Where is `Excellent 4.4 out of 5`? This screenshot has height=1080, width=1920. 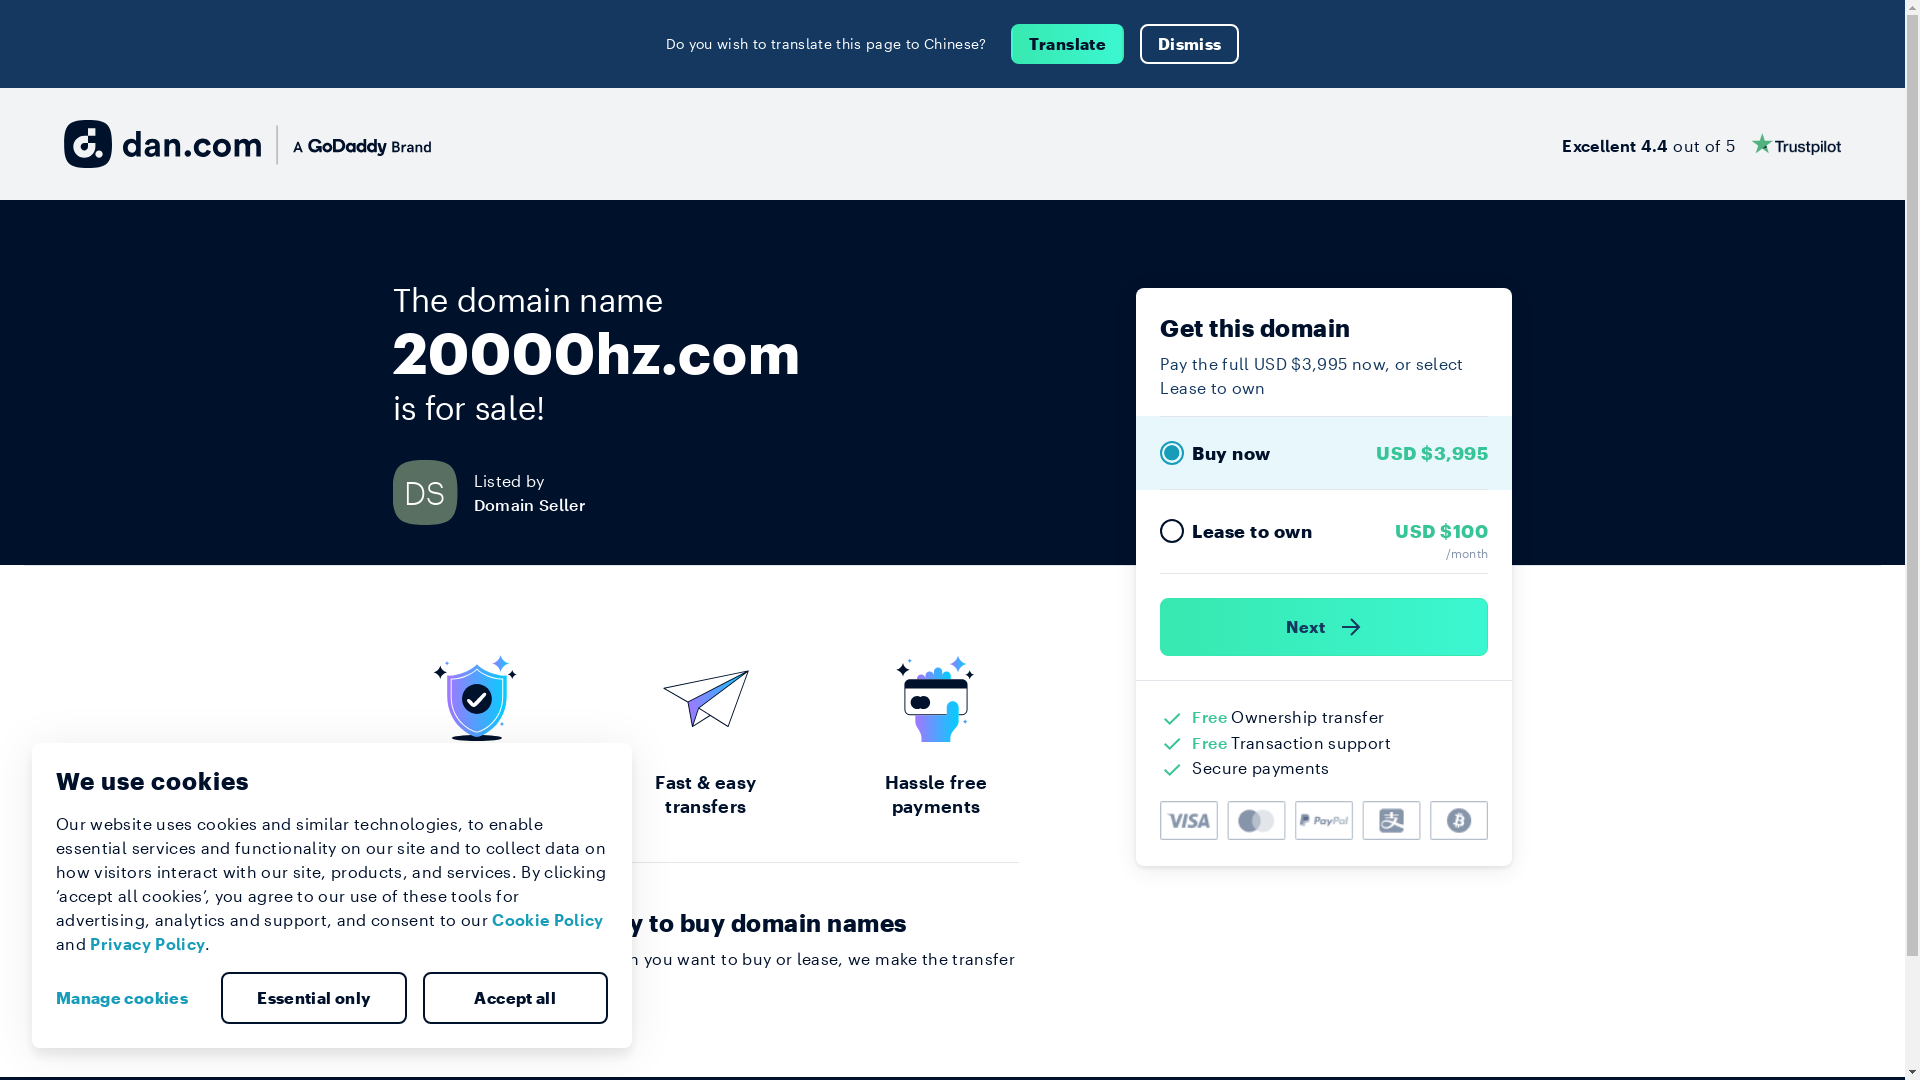
Excellent 4.4 out of 5 is located at coordinates (1702, 144).